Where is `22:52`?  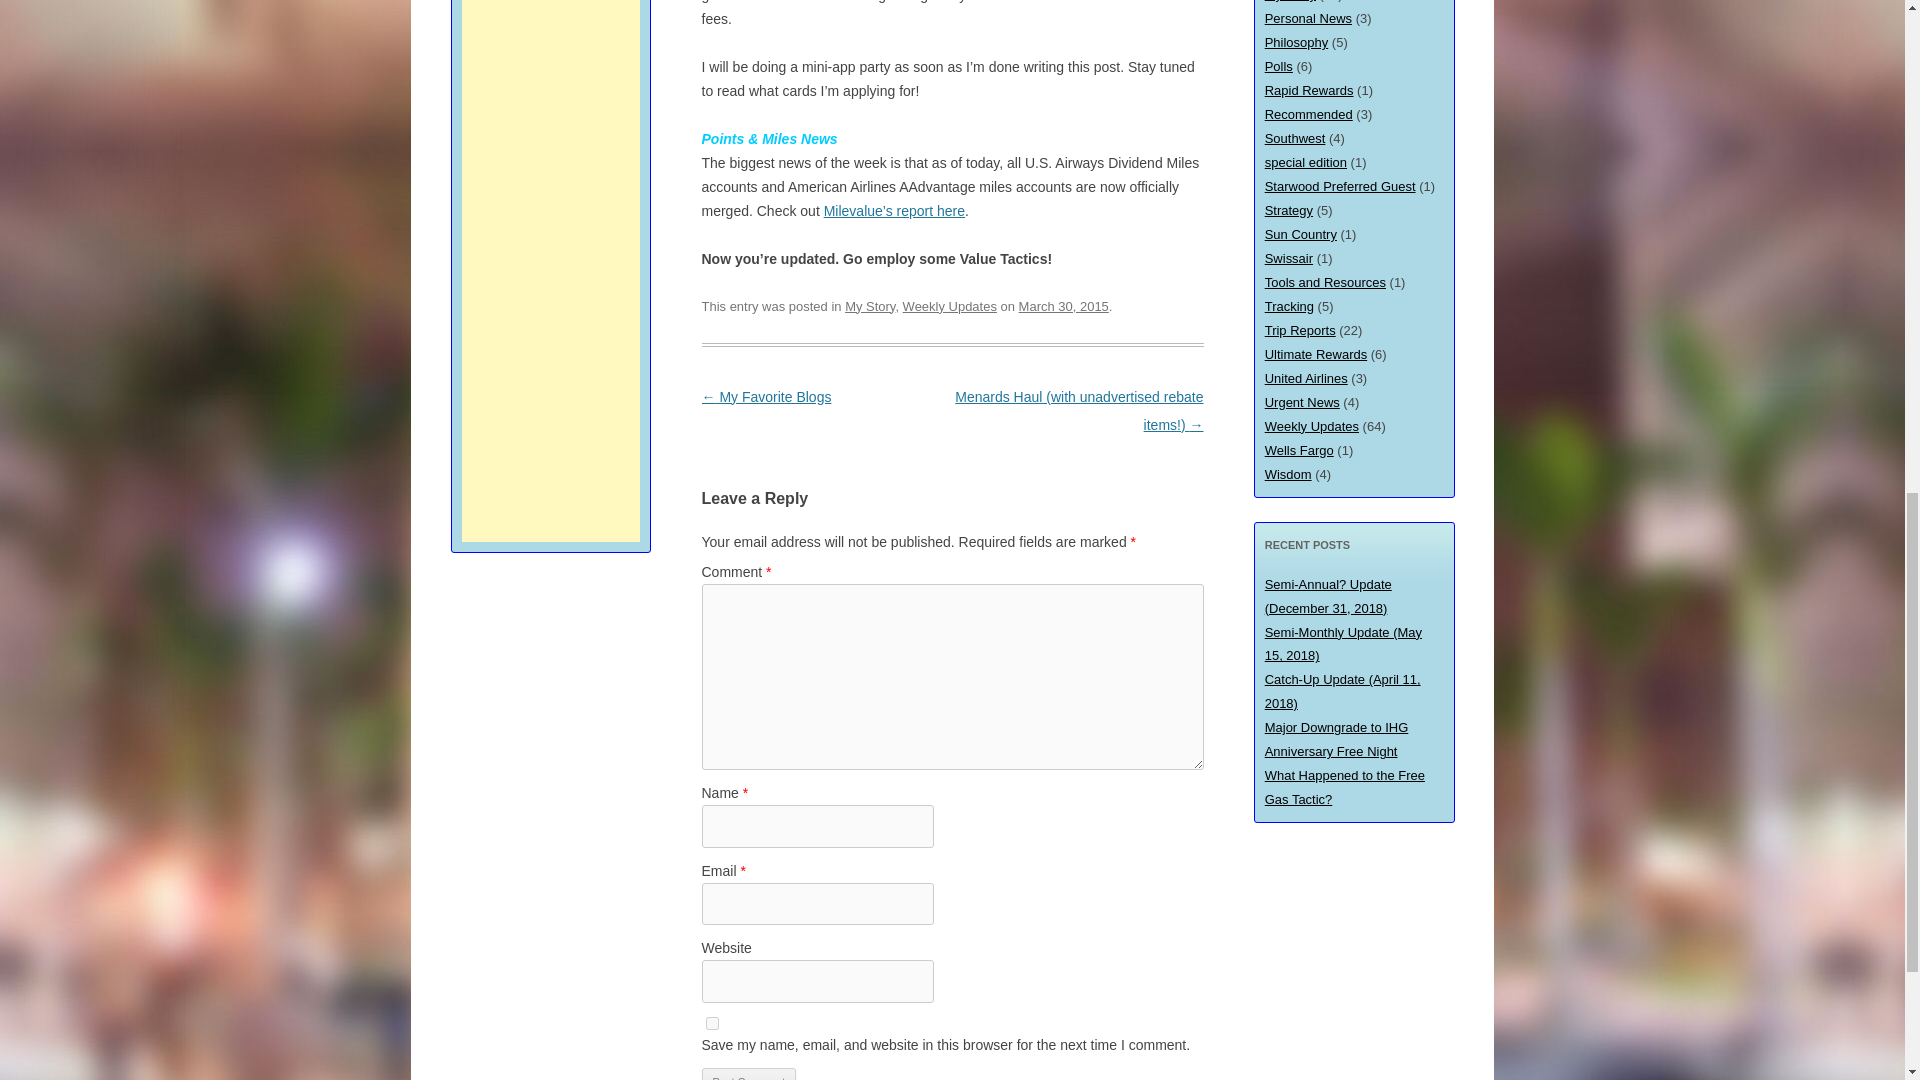 22:52 is located at coordinates (1064, 306).